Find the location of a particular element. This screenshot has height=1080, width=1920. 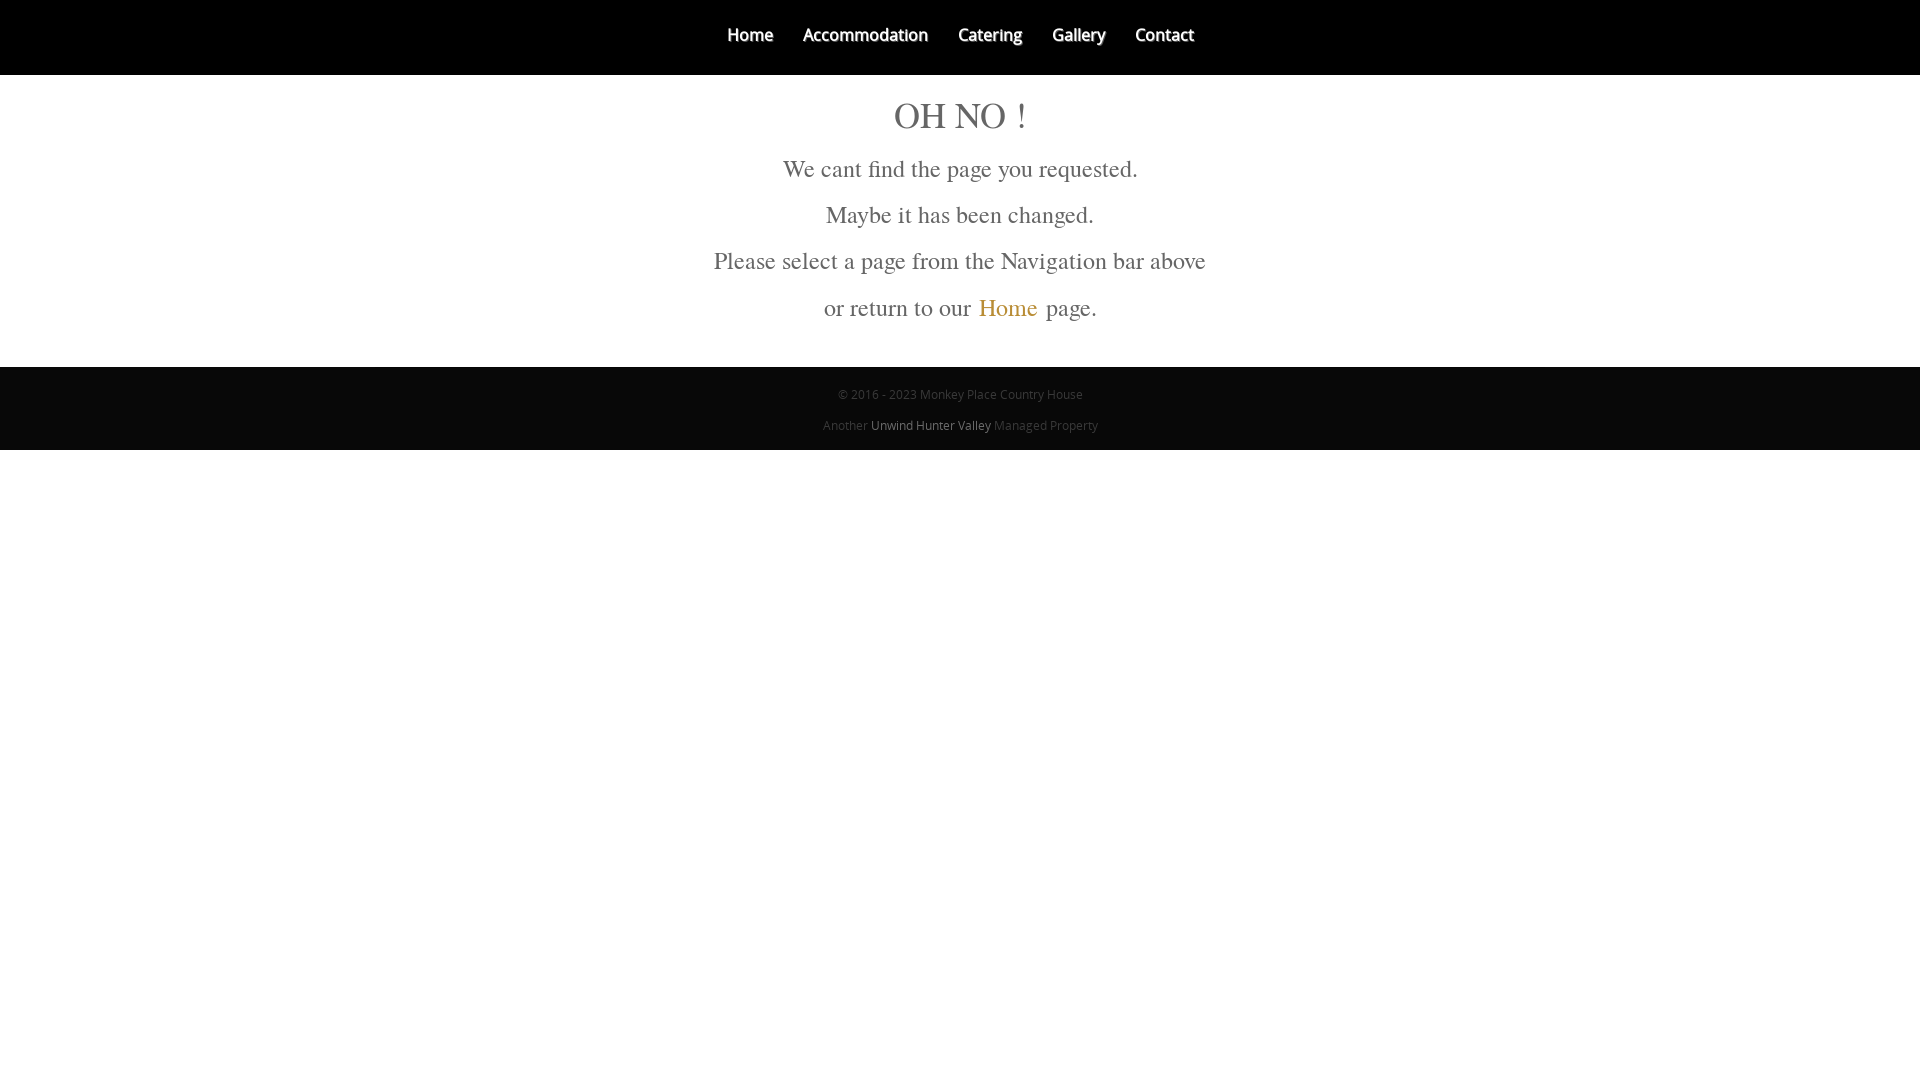

Accommodation is located at coordinates (866, 35).